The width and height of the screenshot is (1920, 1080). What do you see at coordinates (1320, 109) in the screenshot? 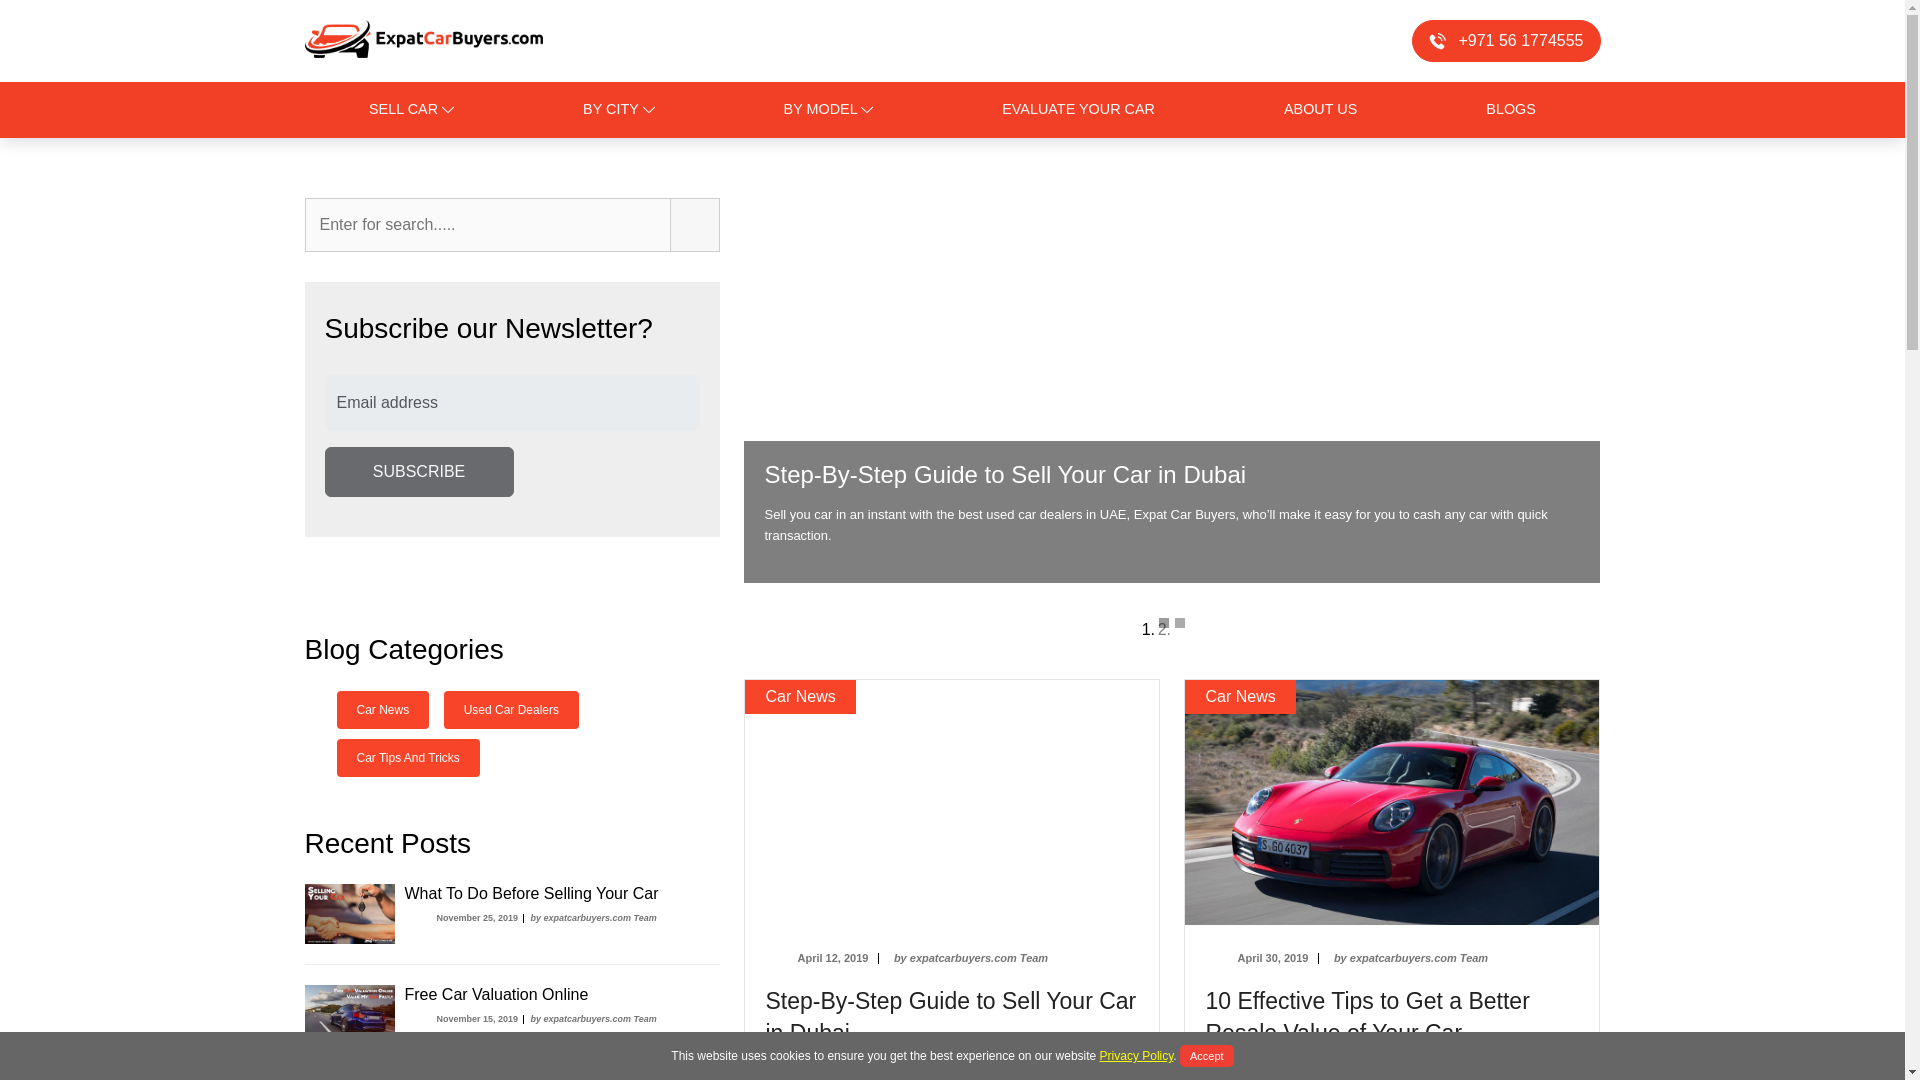
I see `ABOUT US` at bounding box center [1320, 109].